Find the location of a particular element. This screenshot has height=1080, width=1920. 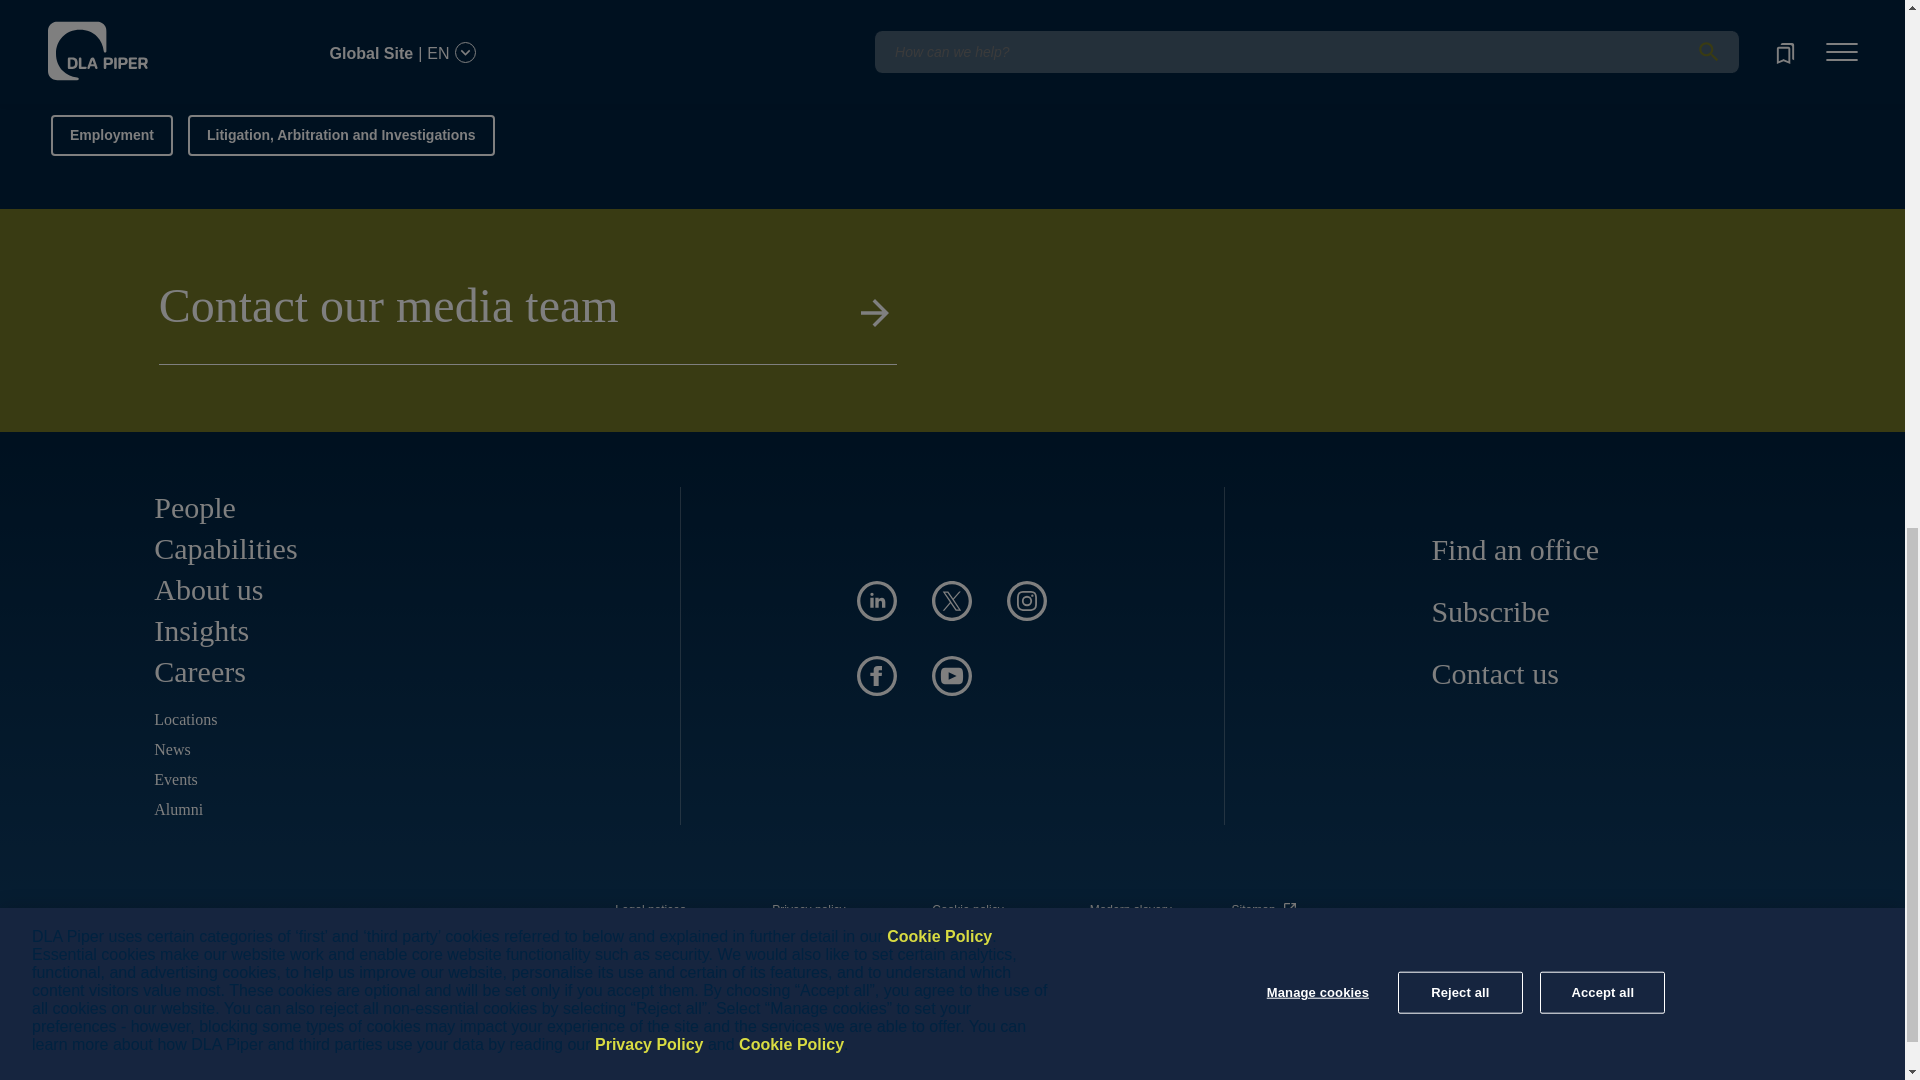

internal is located at coordinates (650, 910).